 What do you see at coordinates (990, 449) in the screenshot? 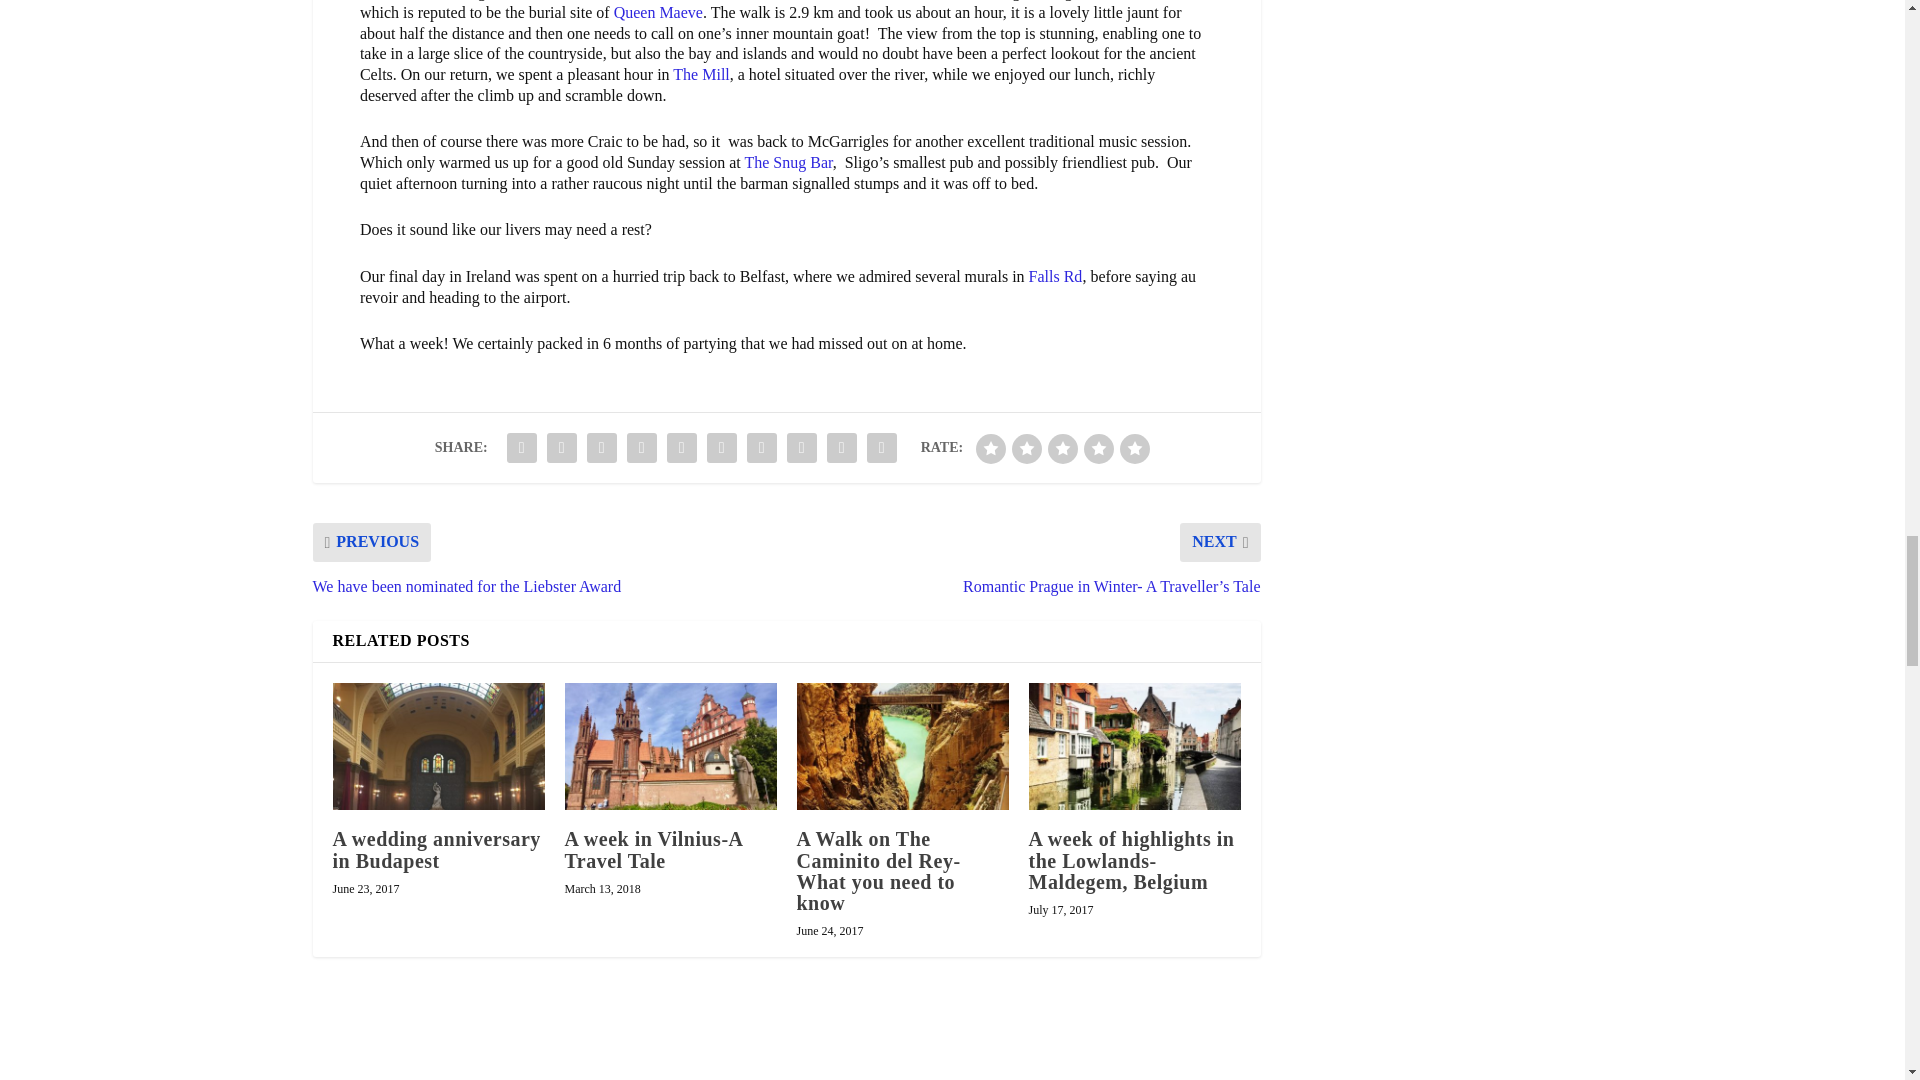
I see `bad` at bounding box center [990, 449].